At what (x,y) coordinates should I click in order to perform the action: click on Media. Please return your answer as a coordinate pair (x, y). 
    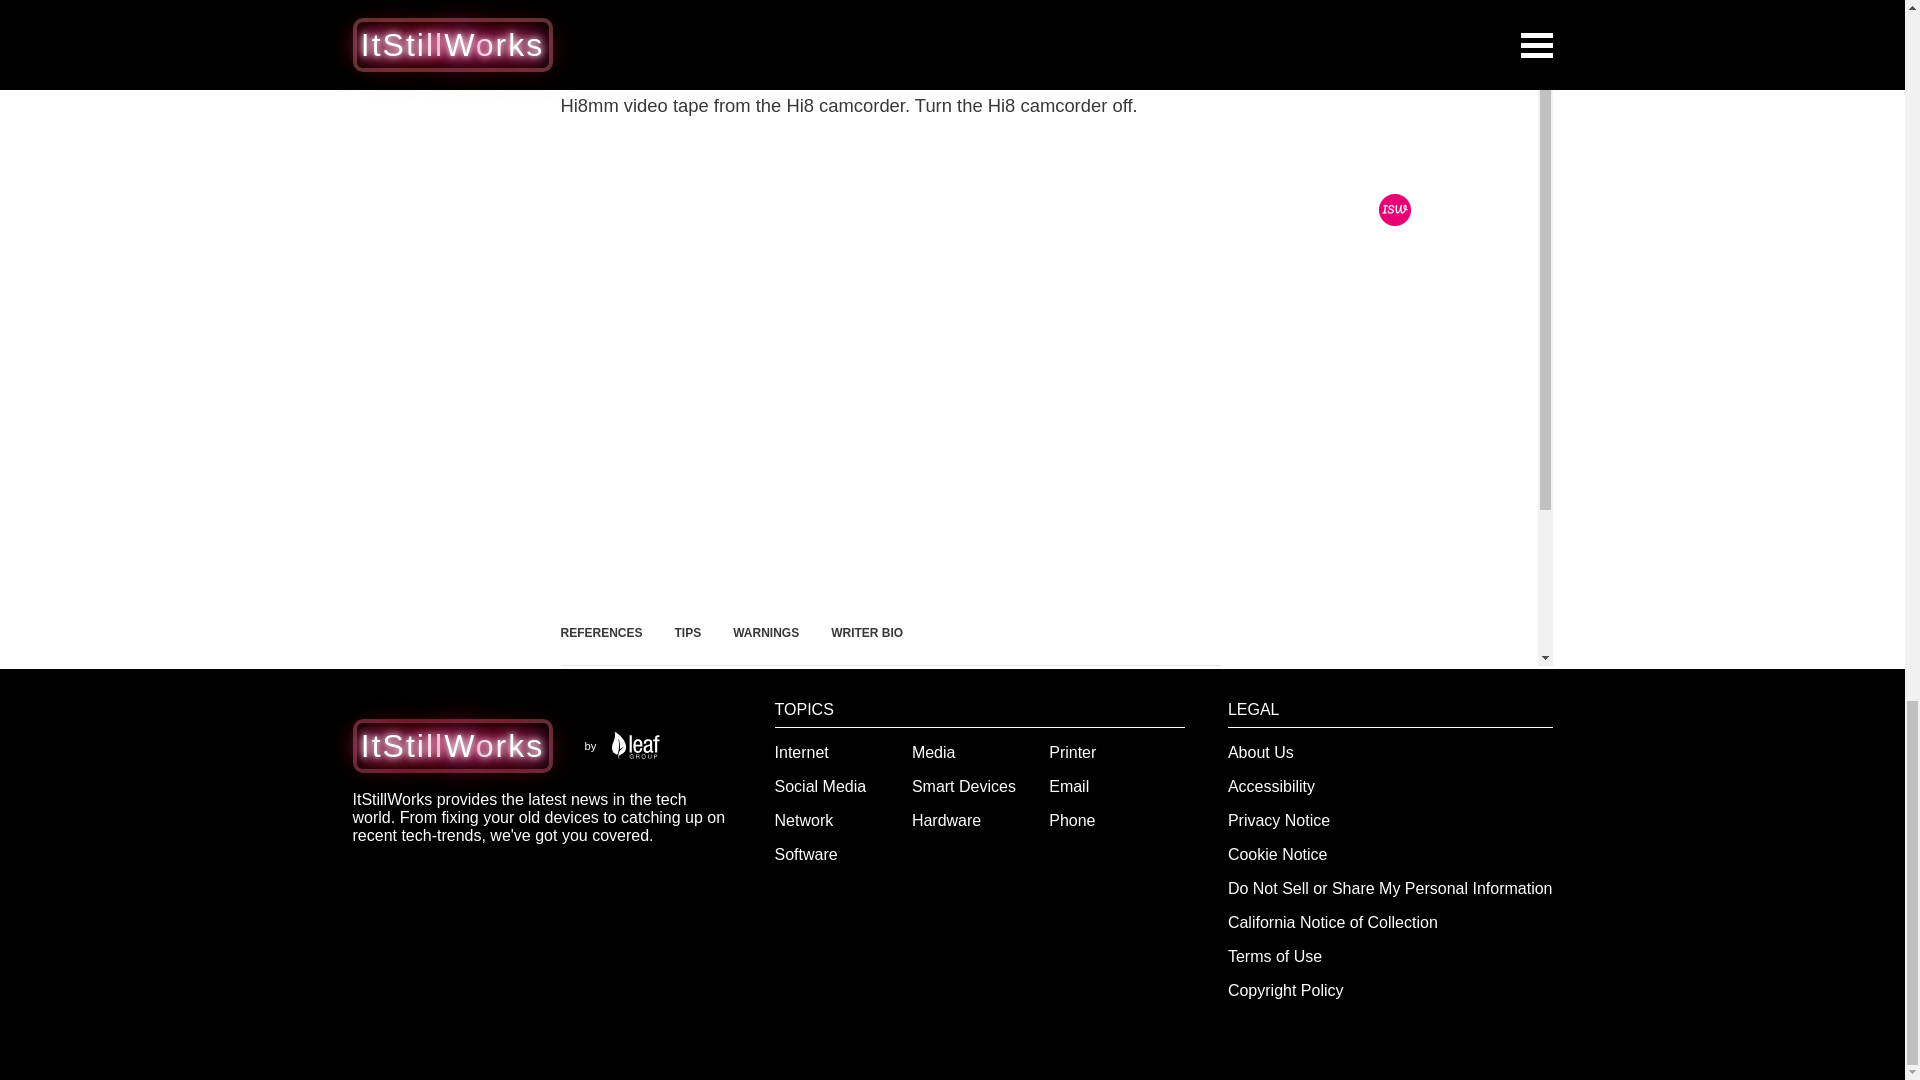
    Looking at the image, I should click on (934, 752).